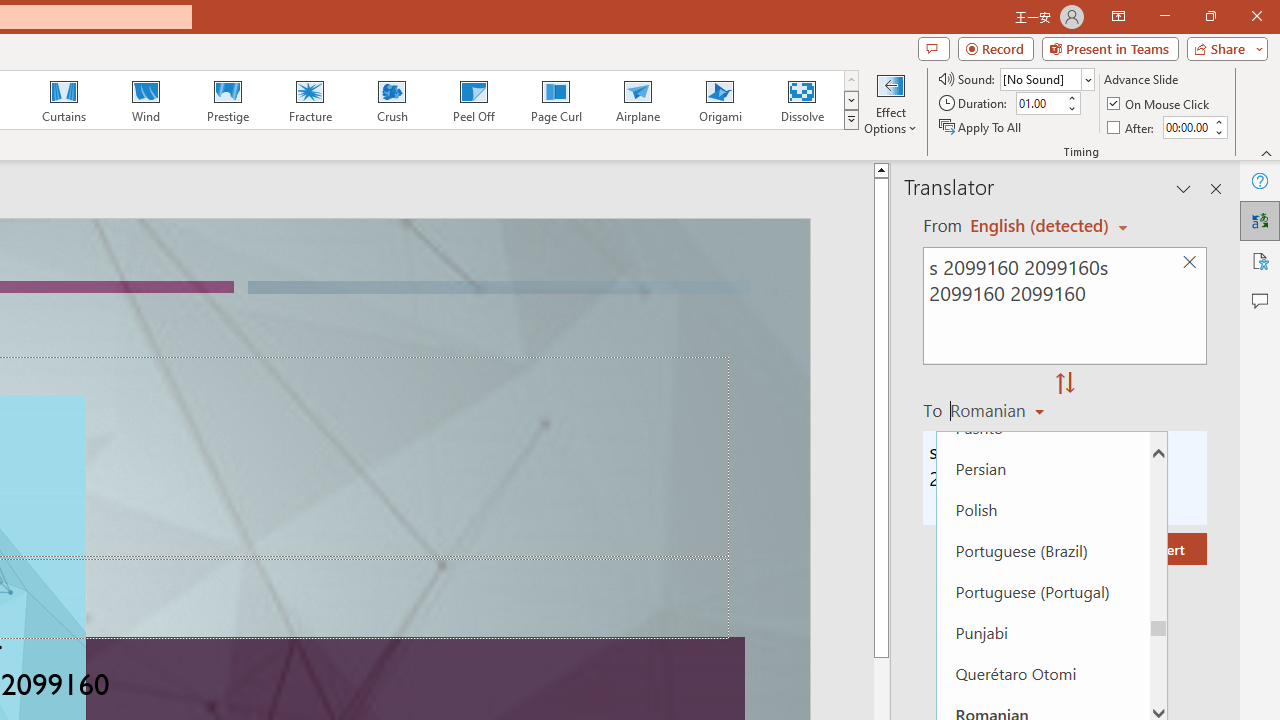 This screenshot has width=1280, height=720. I want to click on Curtains, so click(64, 100).